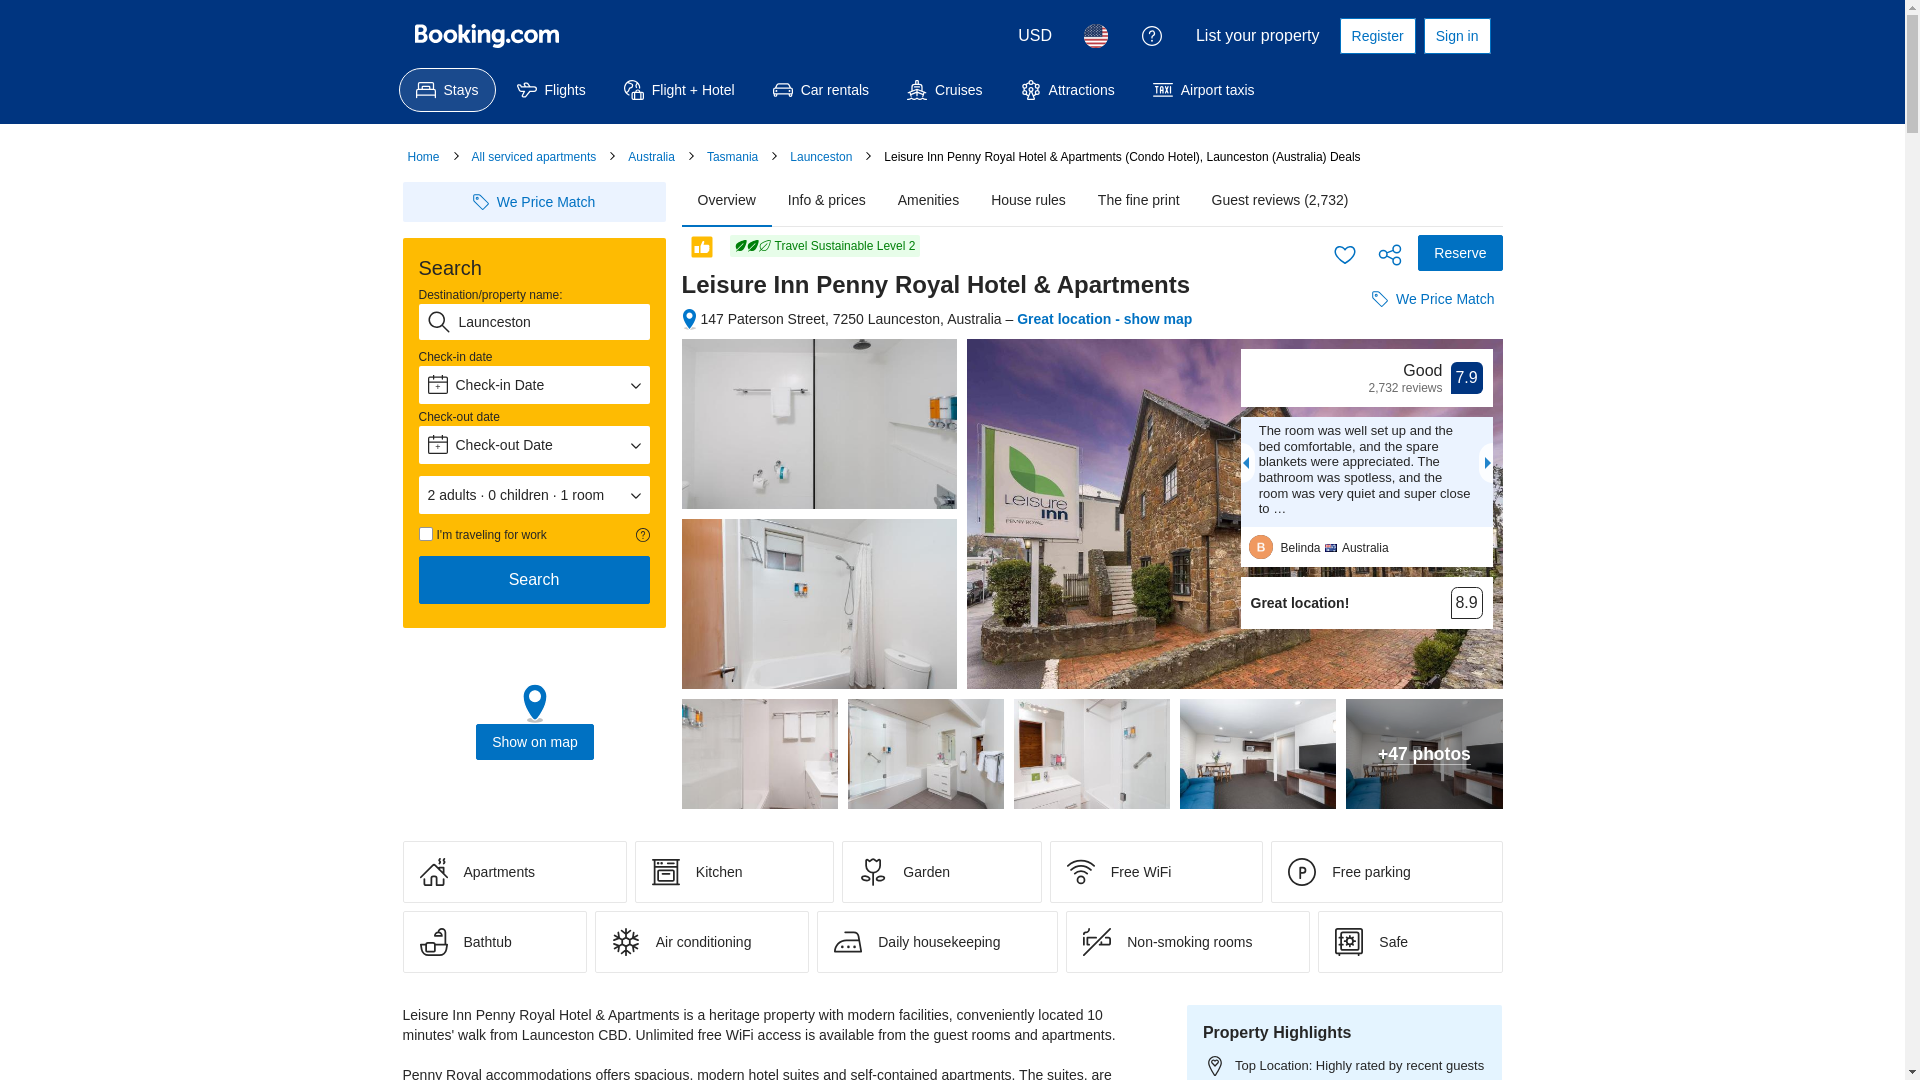 The width and height of the screenshot is (1920, 1080). I want to click on Amenities, so click(928, 200).